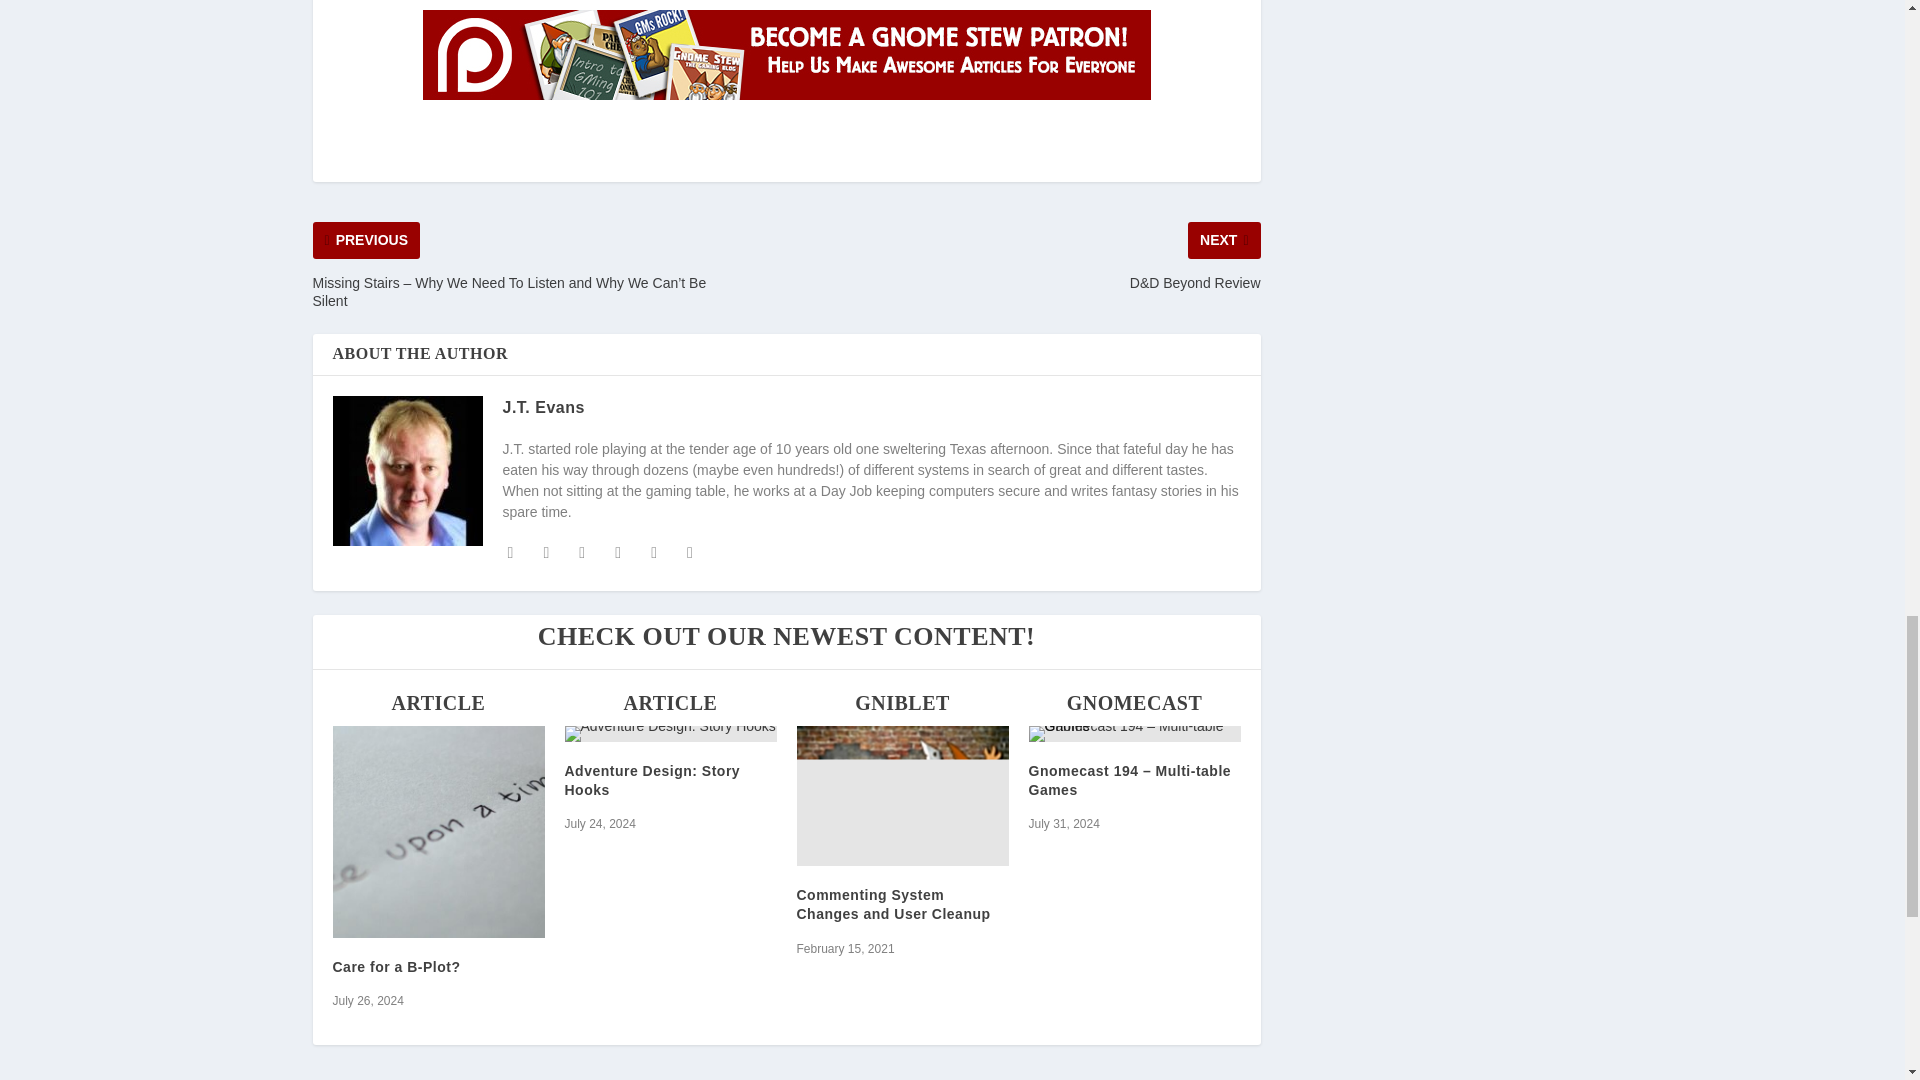 The height and width of the screenshot is (1080, 1920). Describe the element at coordinates (438, 832) in the screenshot. I see `Care for a B-Plot?` at that location.